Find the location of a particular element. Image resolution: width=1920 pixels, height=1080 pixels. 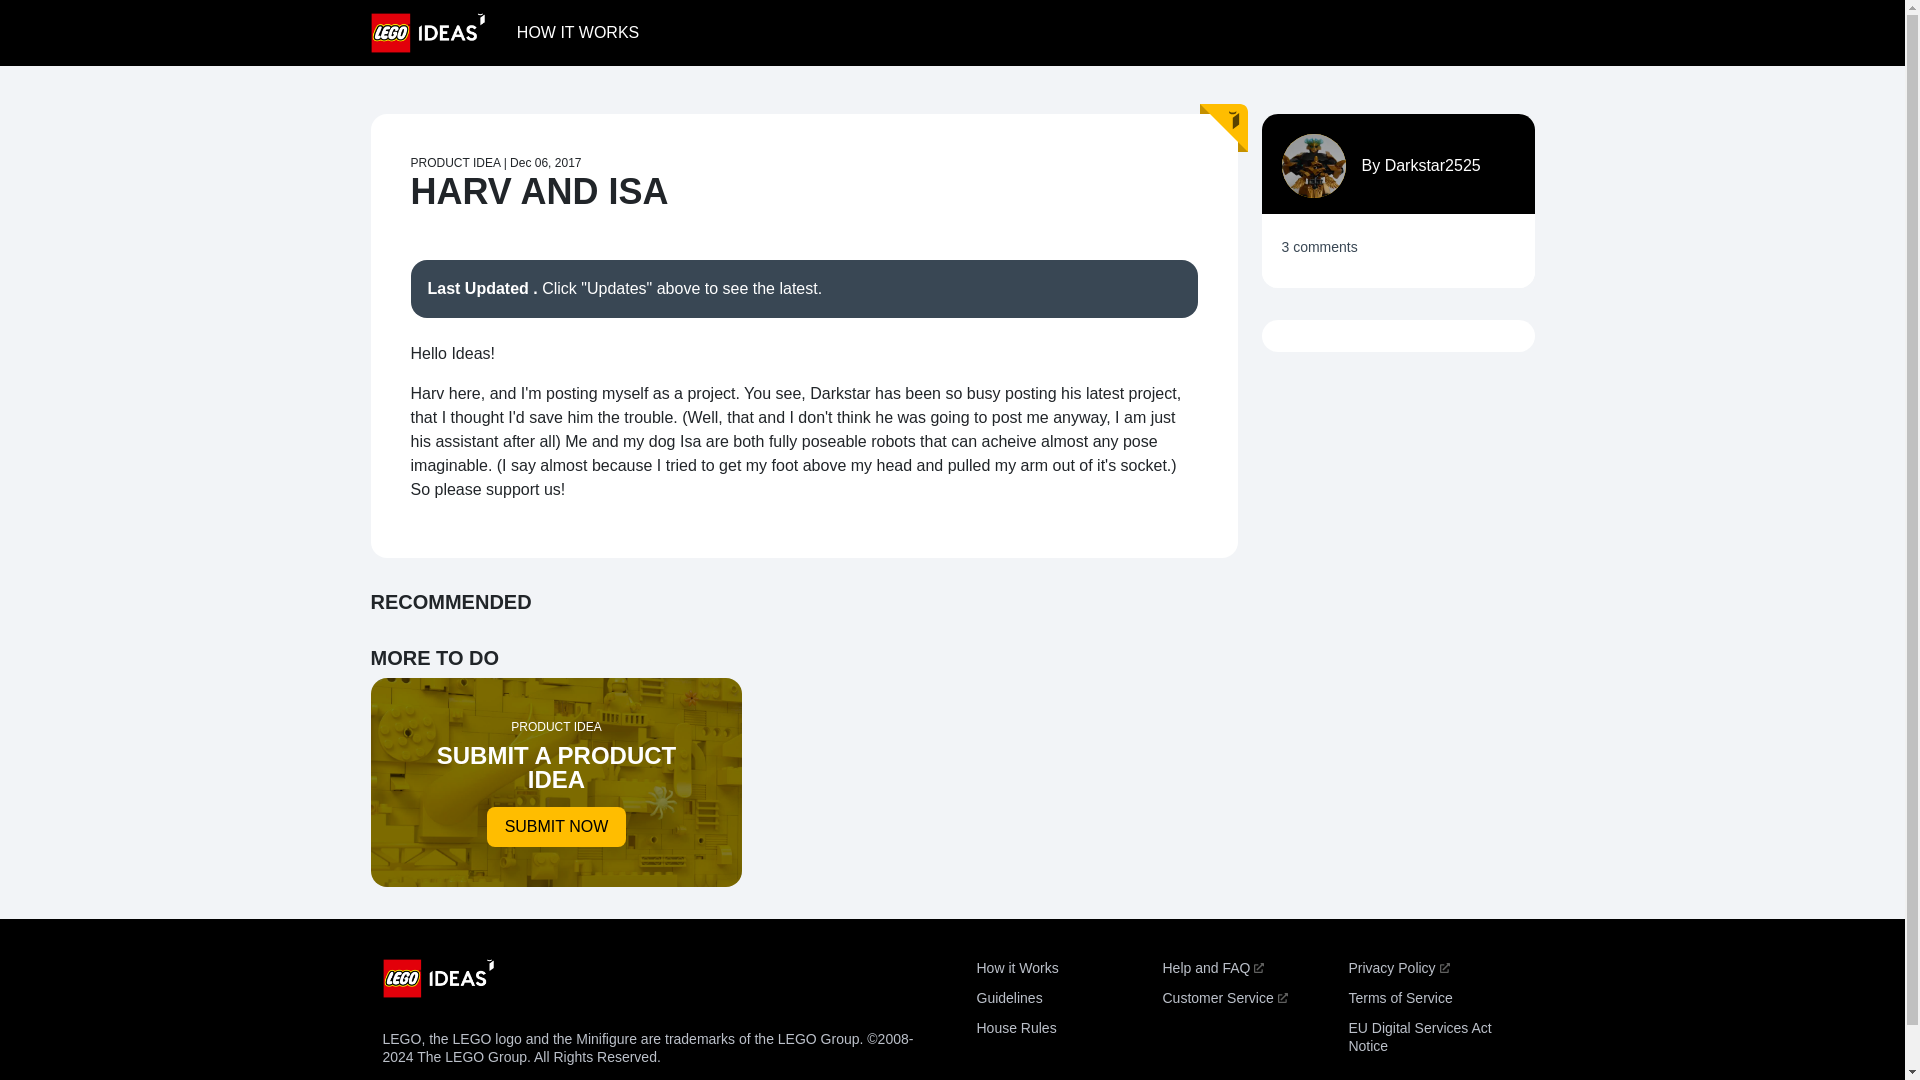

House Rules is located at coordinates (1016, 1027).